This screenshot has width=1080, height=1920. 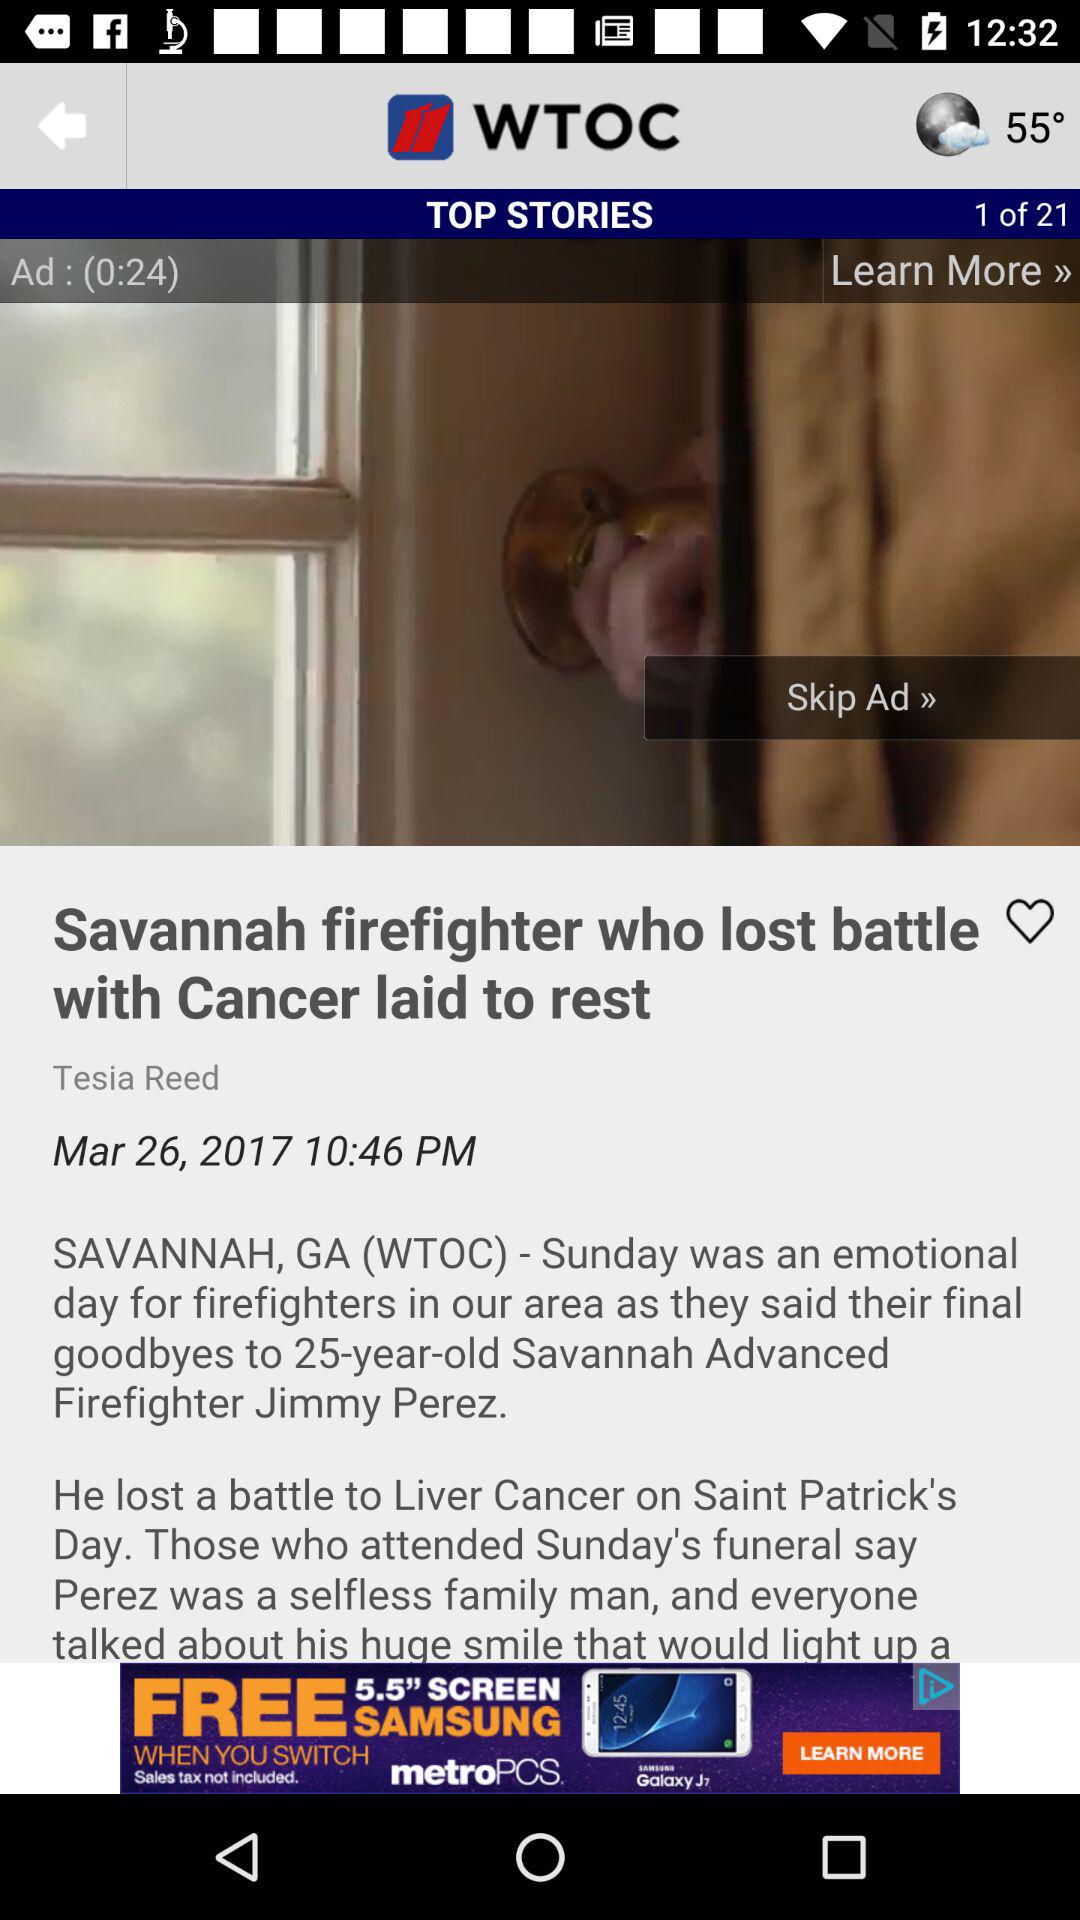 I want to click on television station licensed, so click(x=540, y=126).